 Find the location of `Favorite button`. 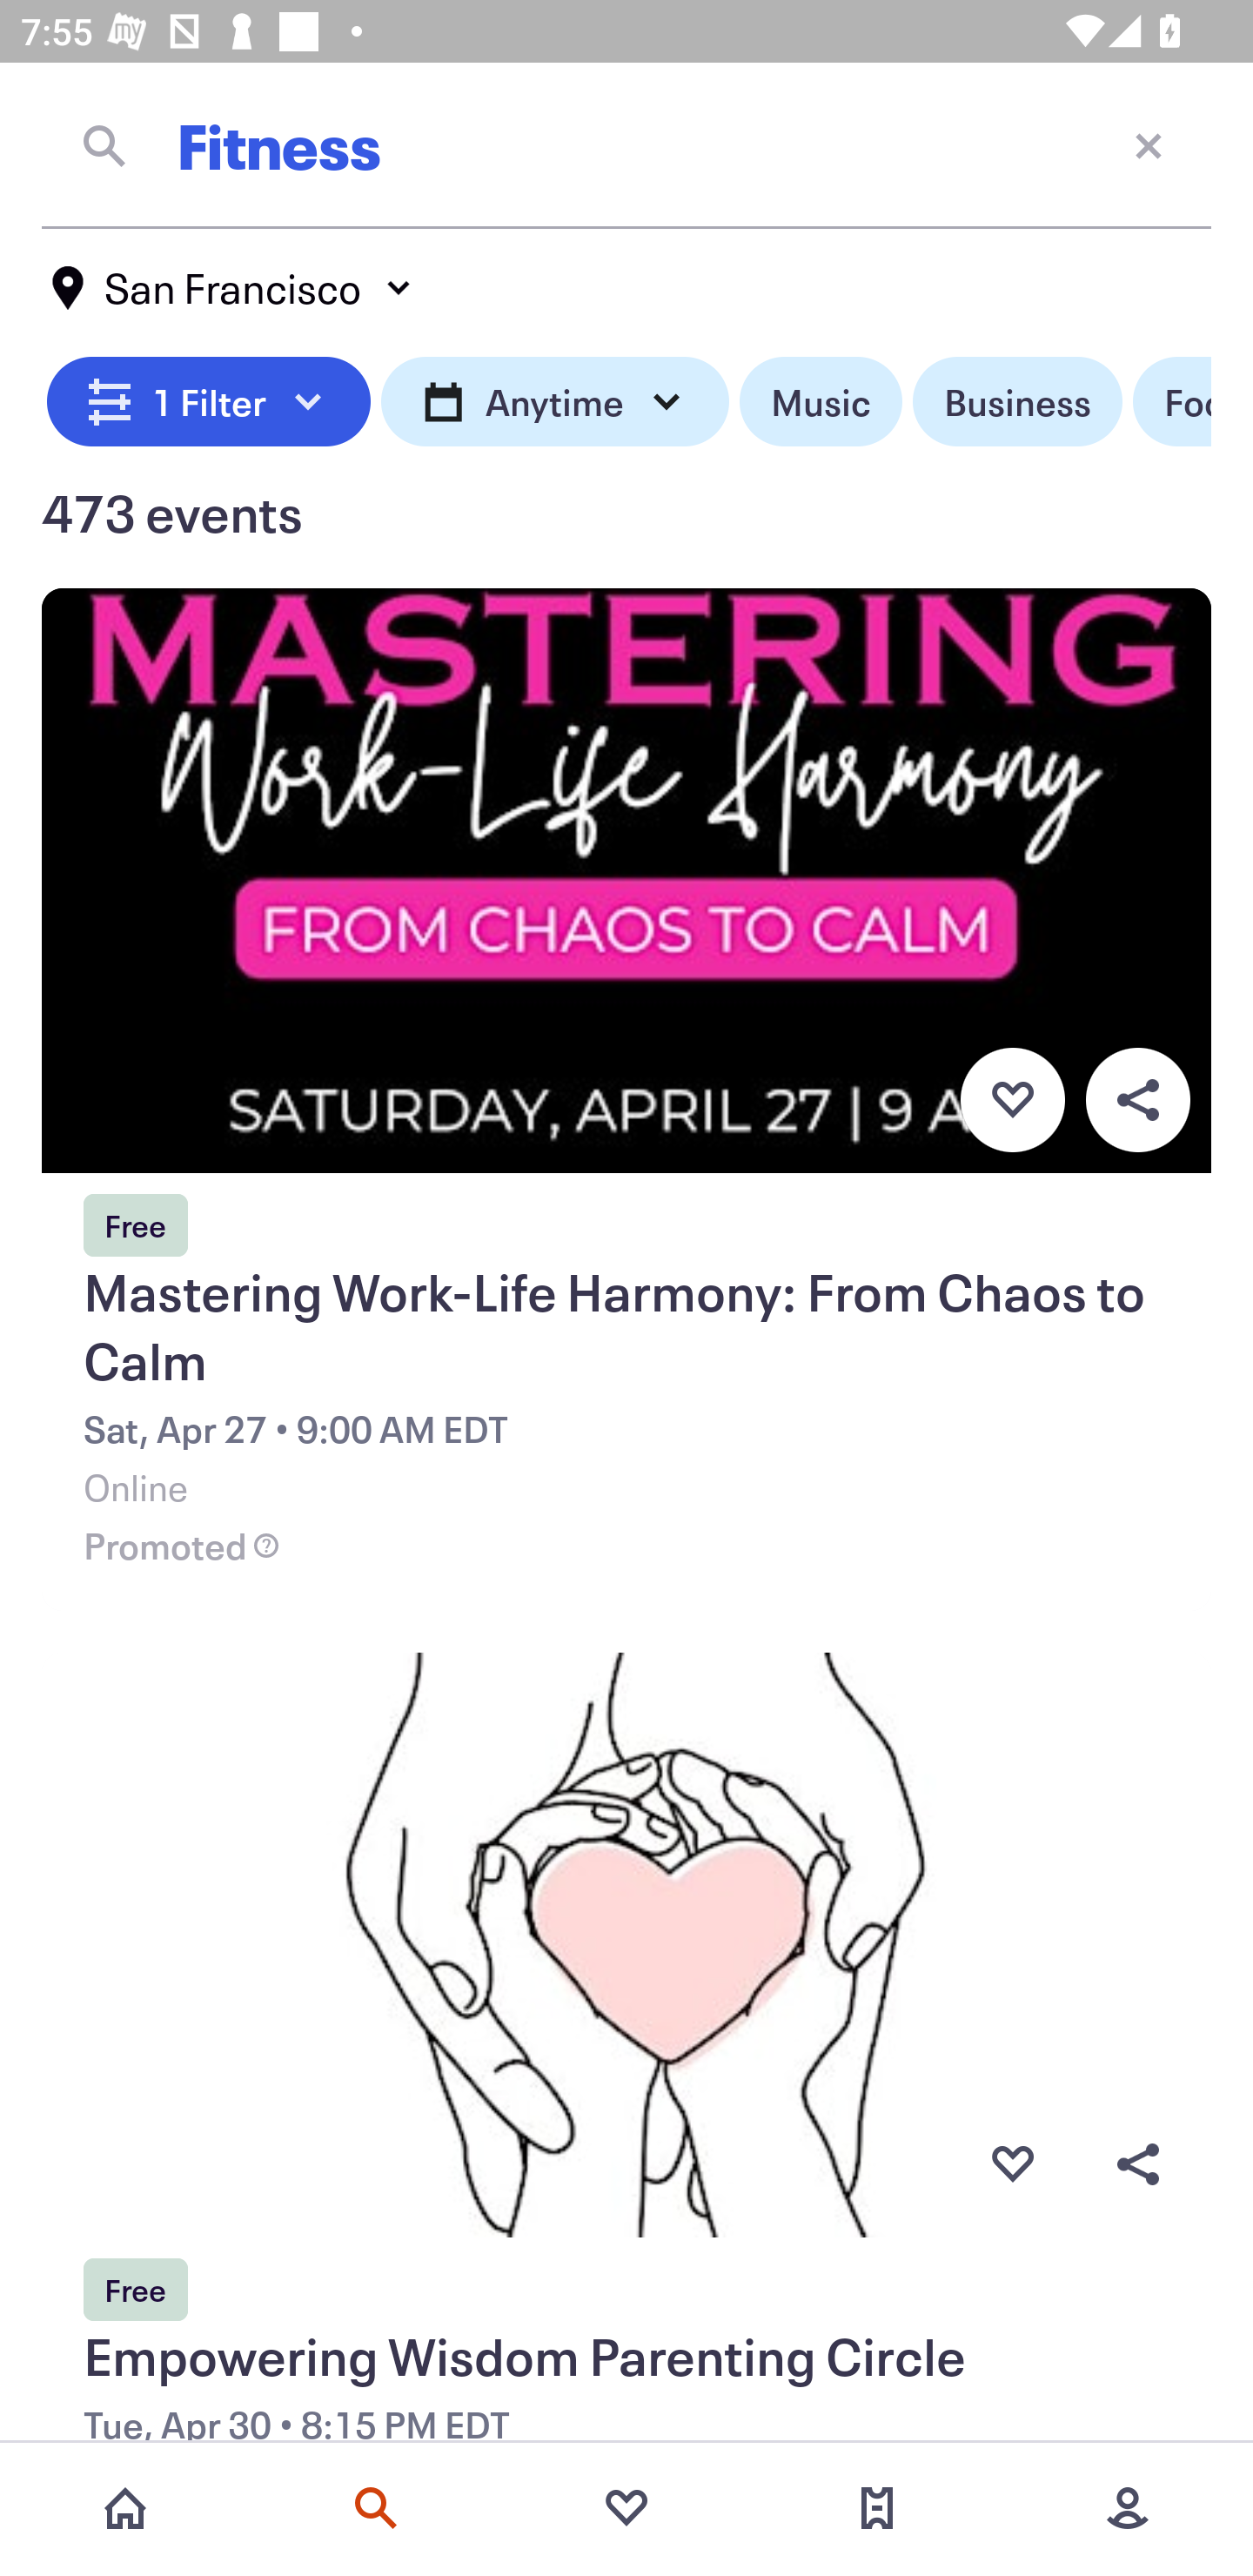

Favorite button is located at coordinates (1012, 2165).